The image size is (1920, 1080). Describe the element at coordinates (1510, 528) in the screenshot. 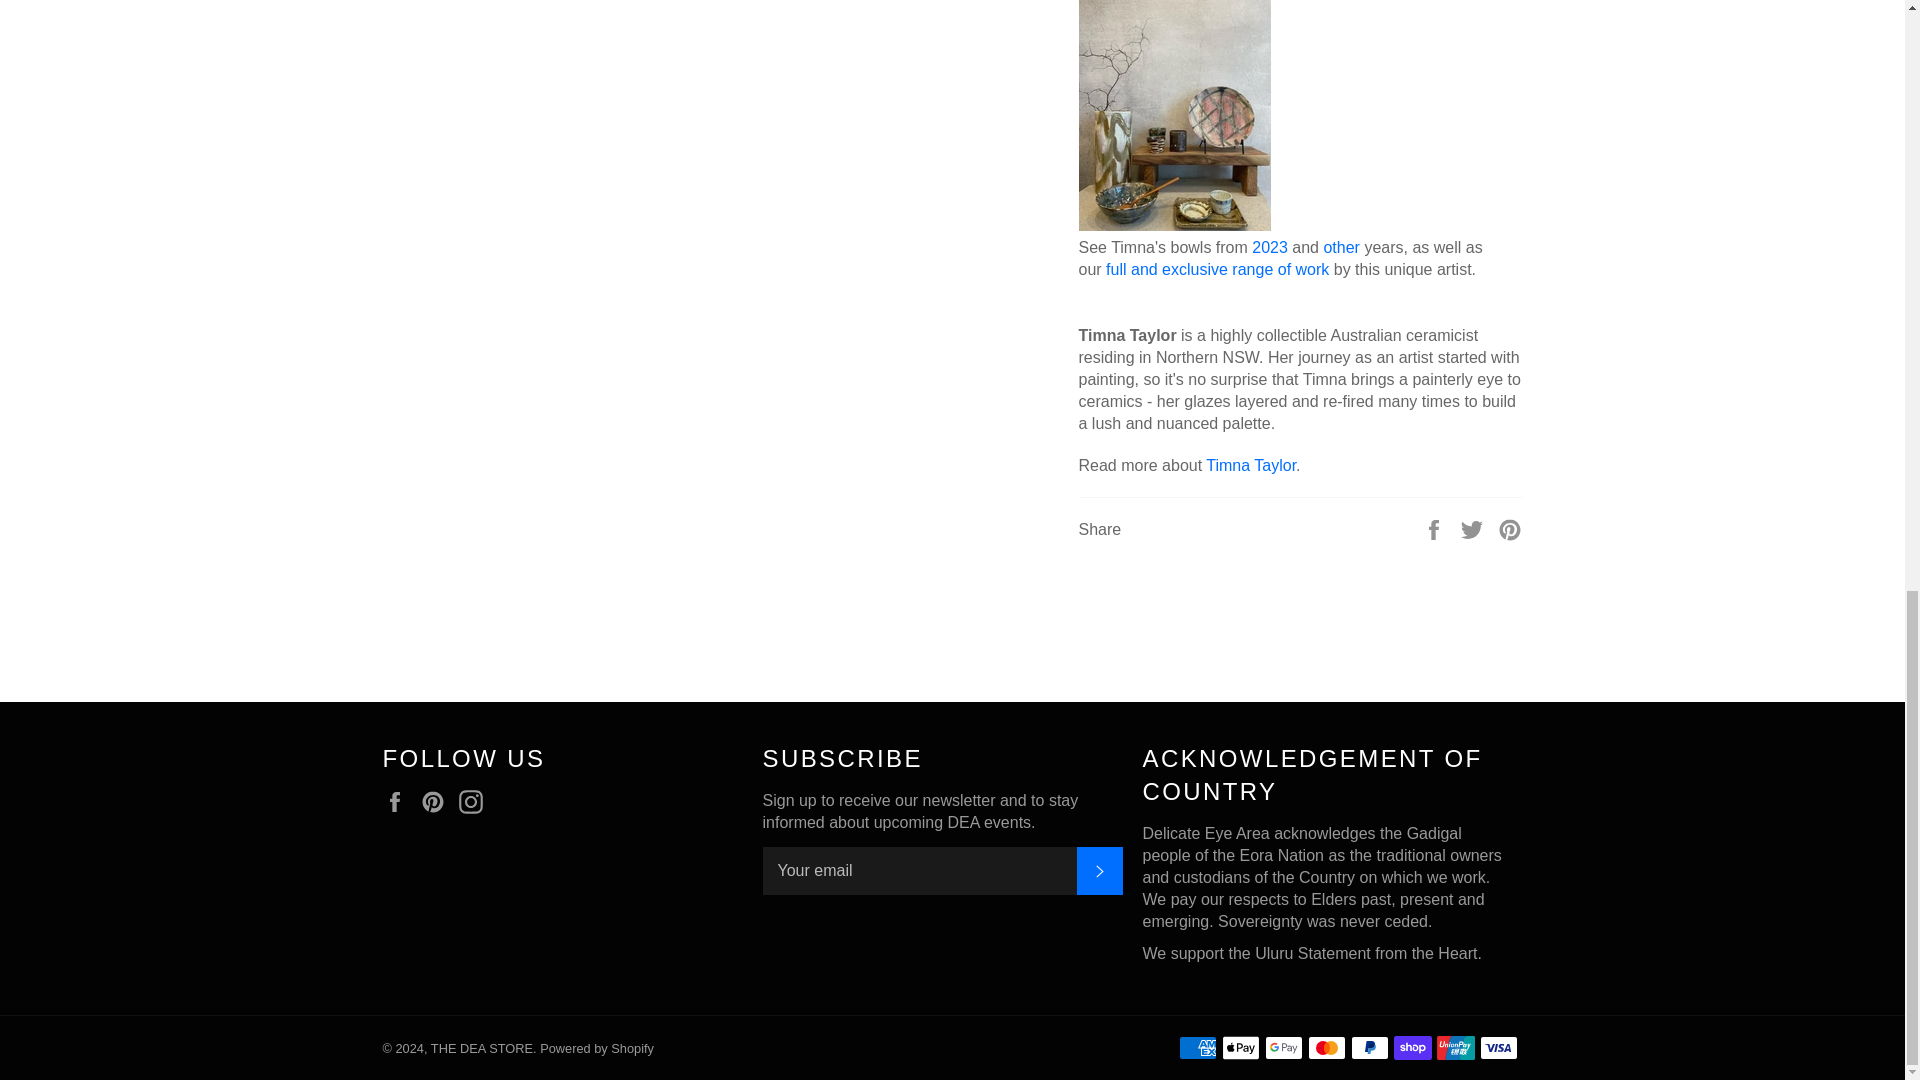

I see `Pin on Pinterest` at that location.